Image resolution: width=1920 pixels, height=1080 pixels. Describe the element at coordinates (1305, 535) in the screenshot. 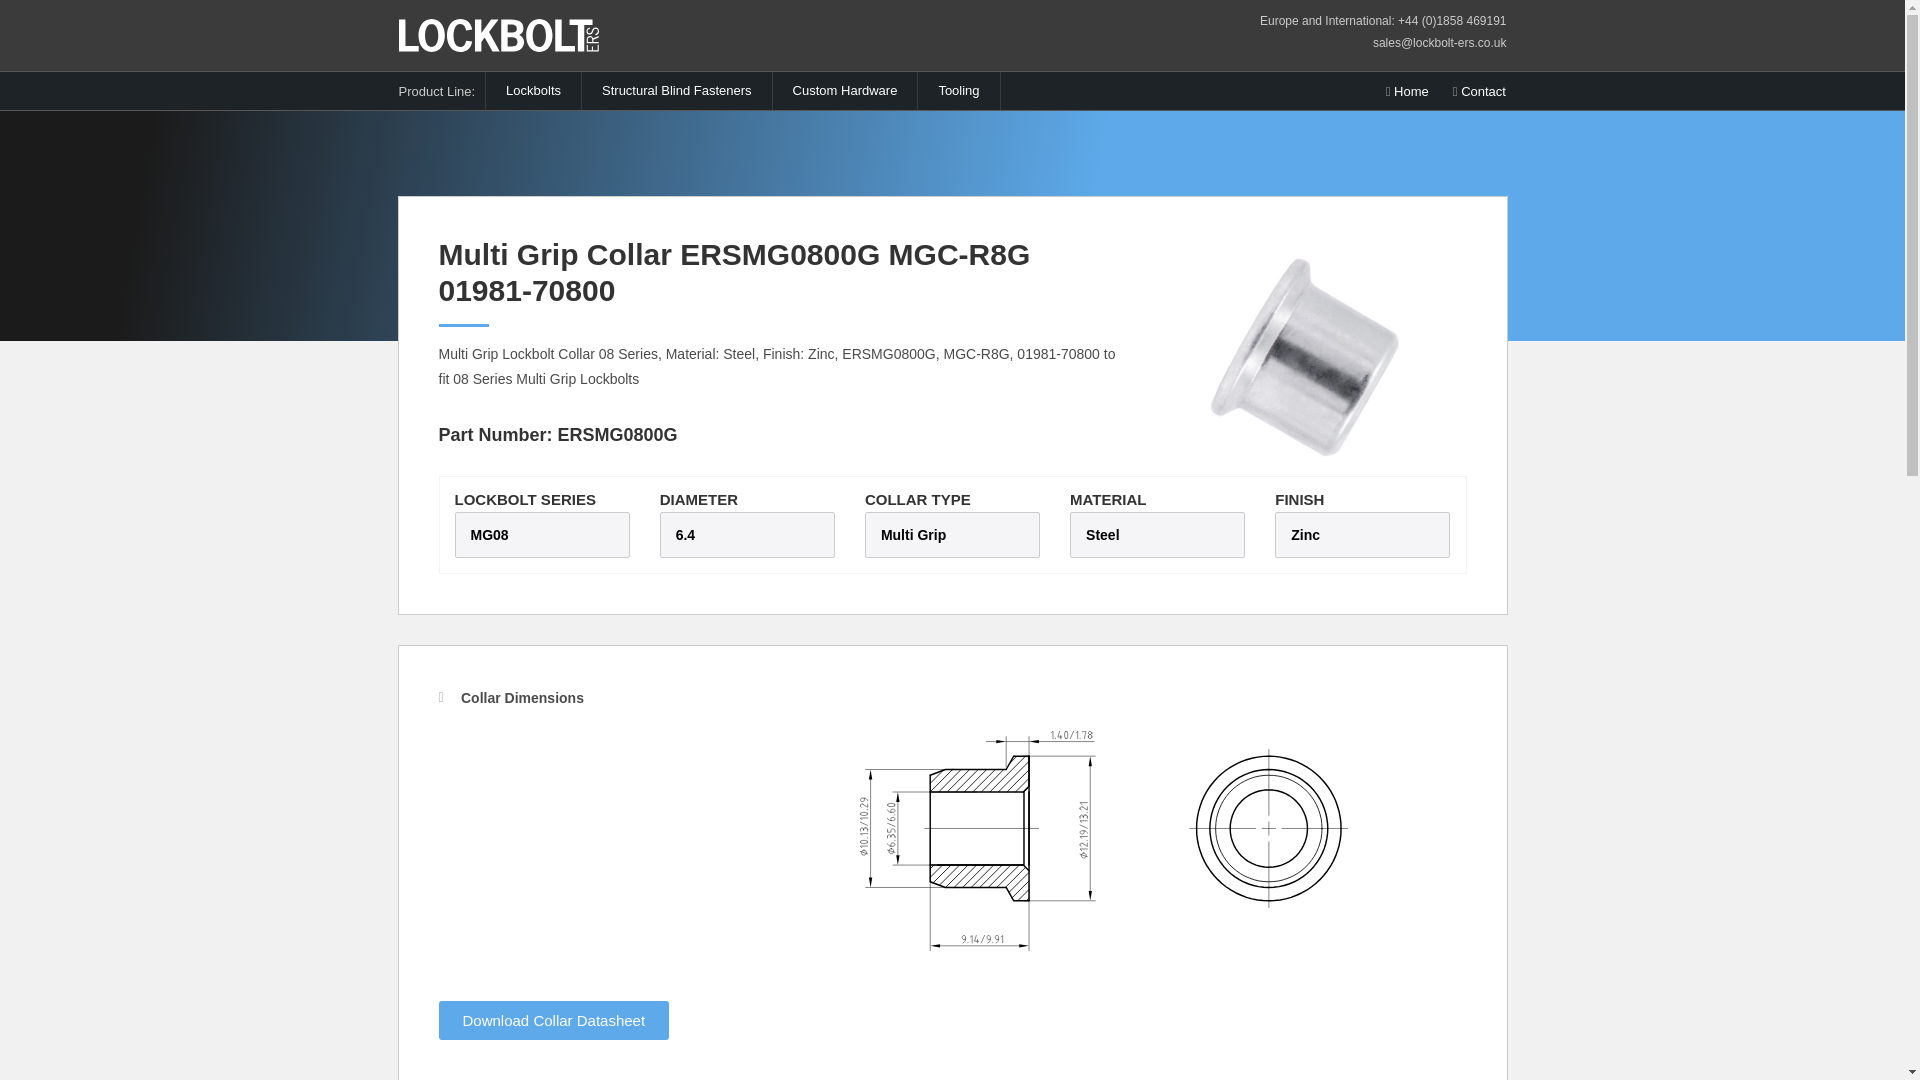

I see `Zinc` at that location.